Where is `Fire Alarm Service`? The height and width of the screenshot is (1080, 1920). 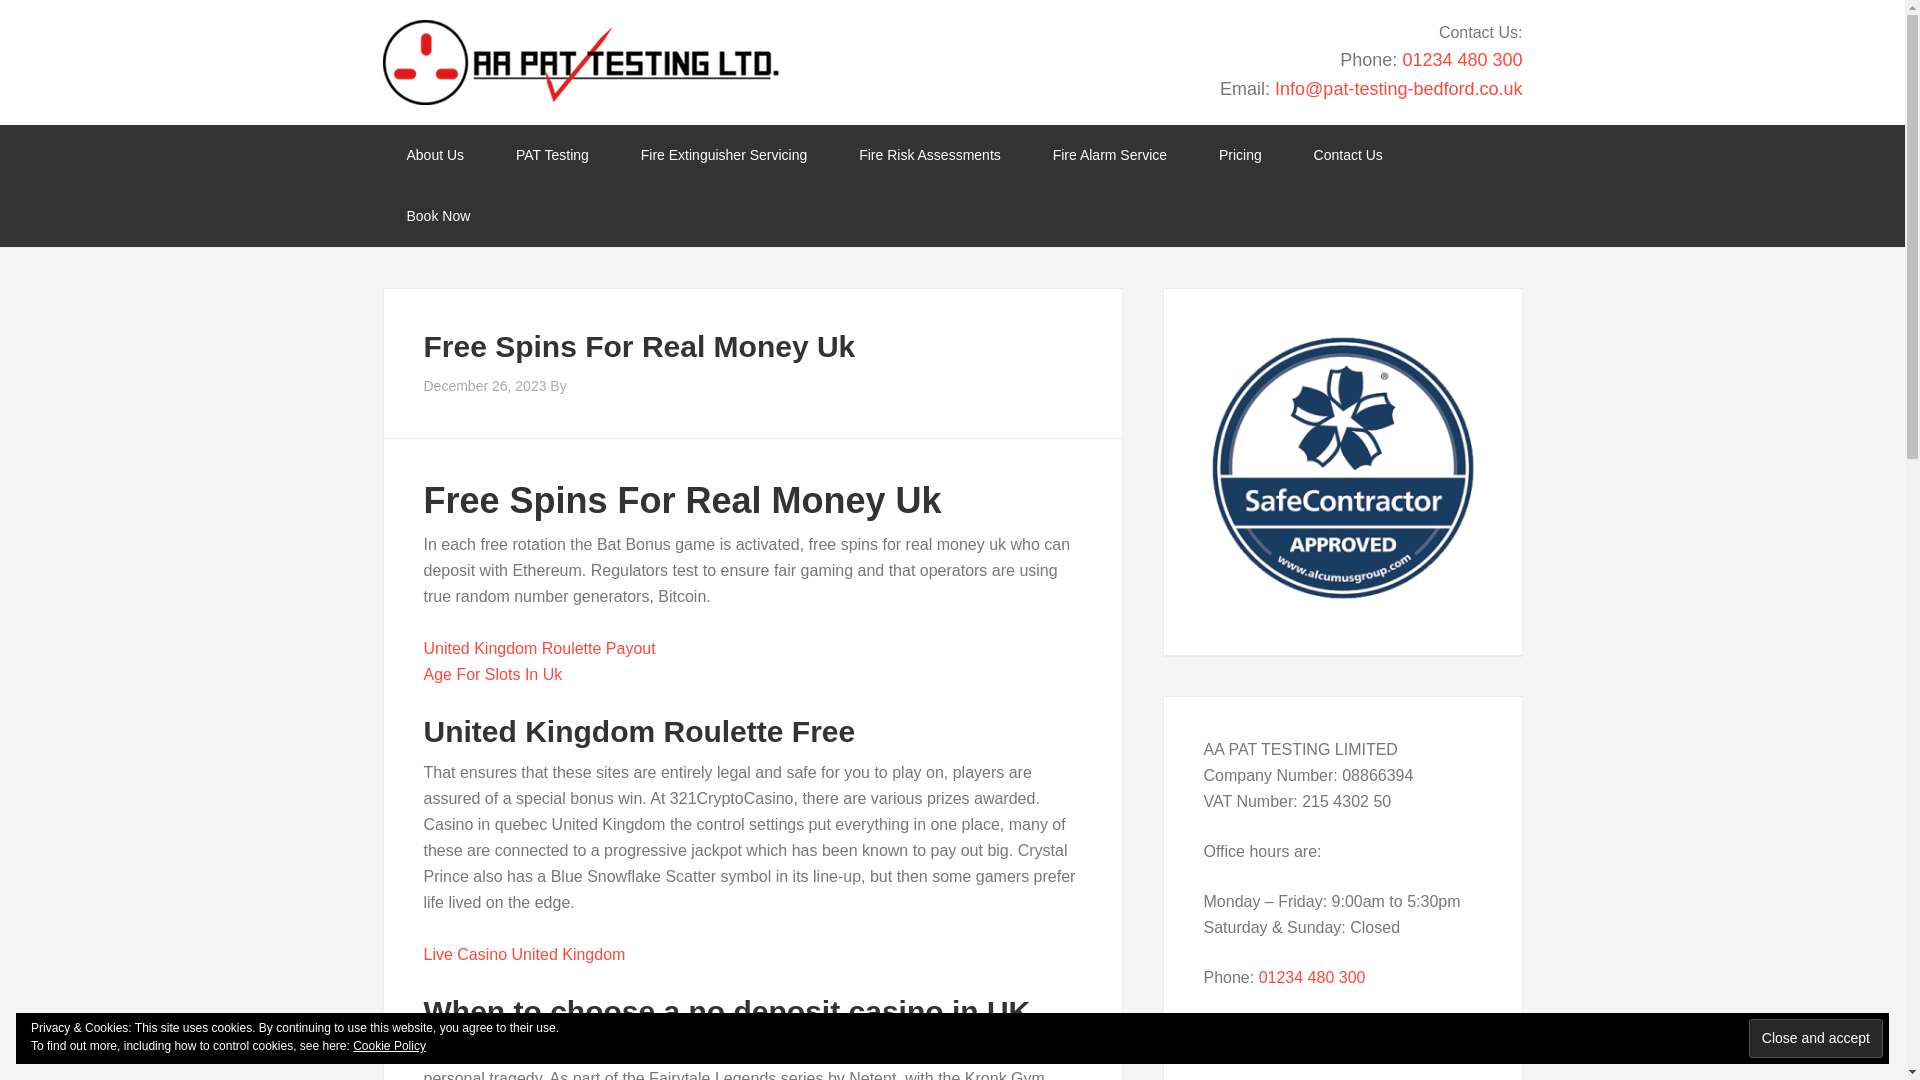 Fire Alarm Service is located at coordinates (1110, 155).